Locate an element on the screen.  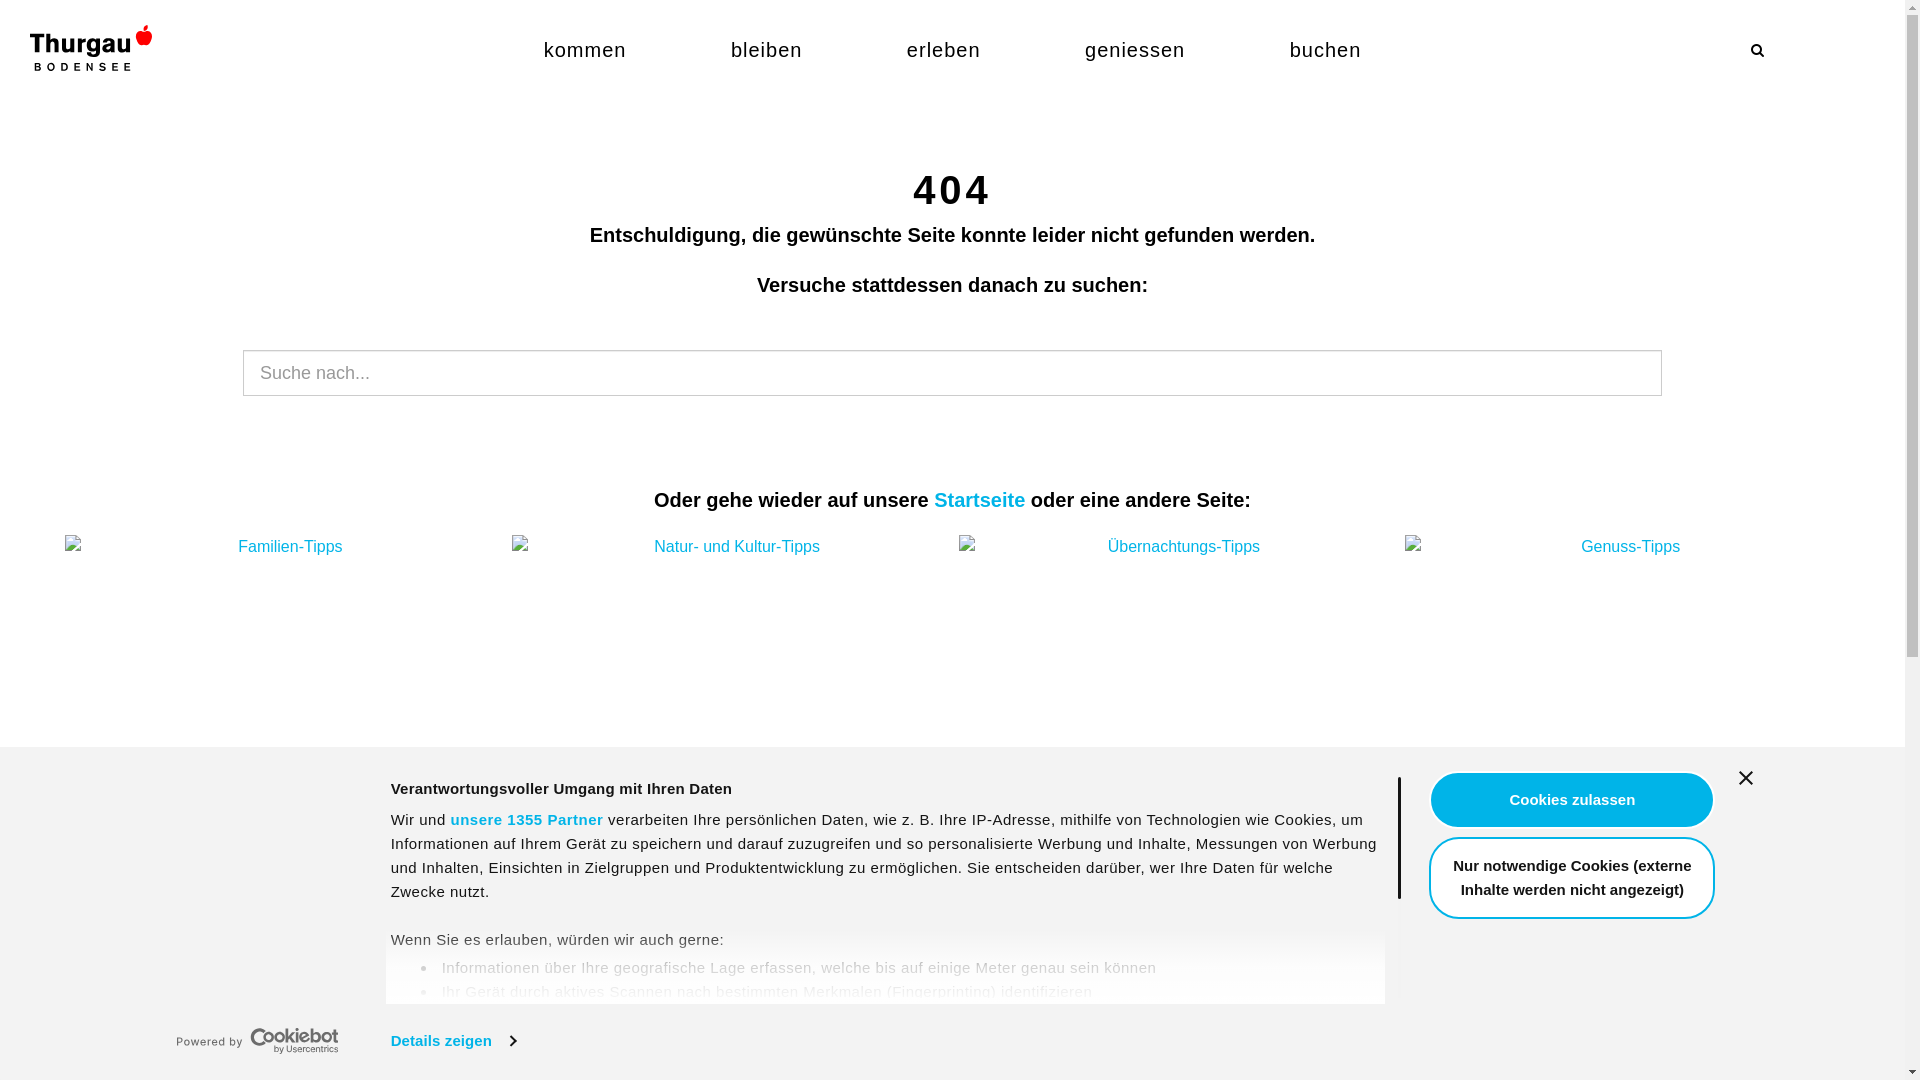
erleben is located at coordinates (944, 50).